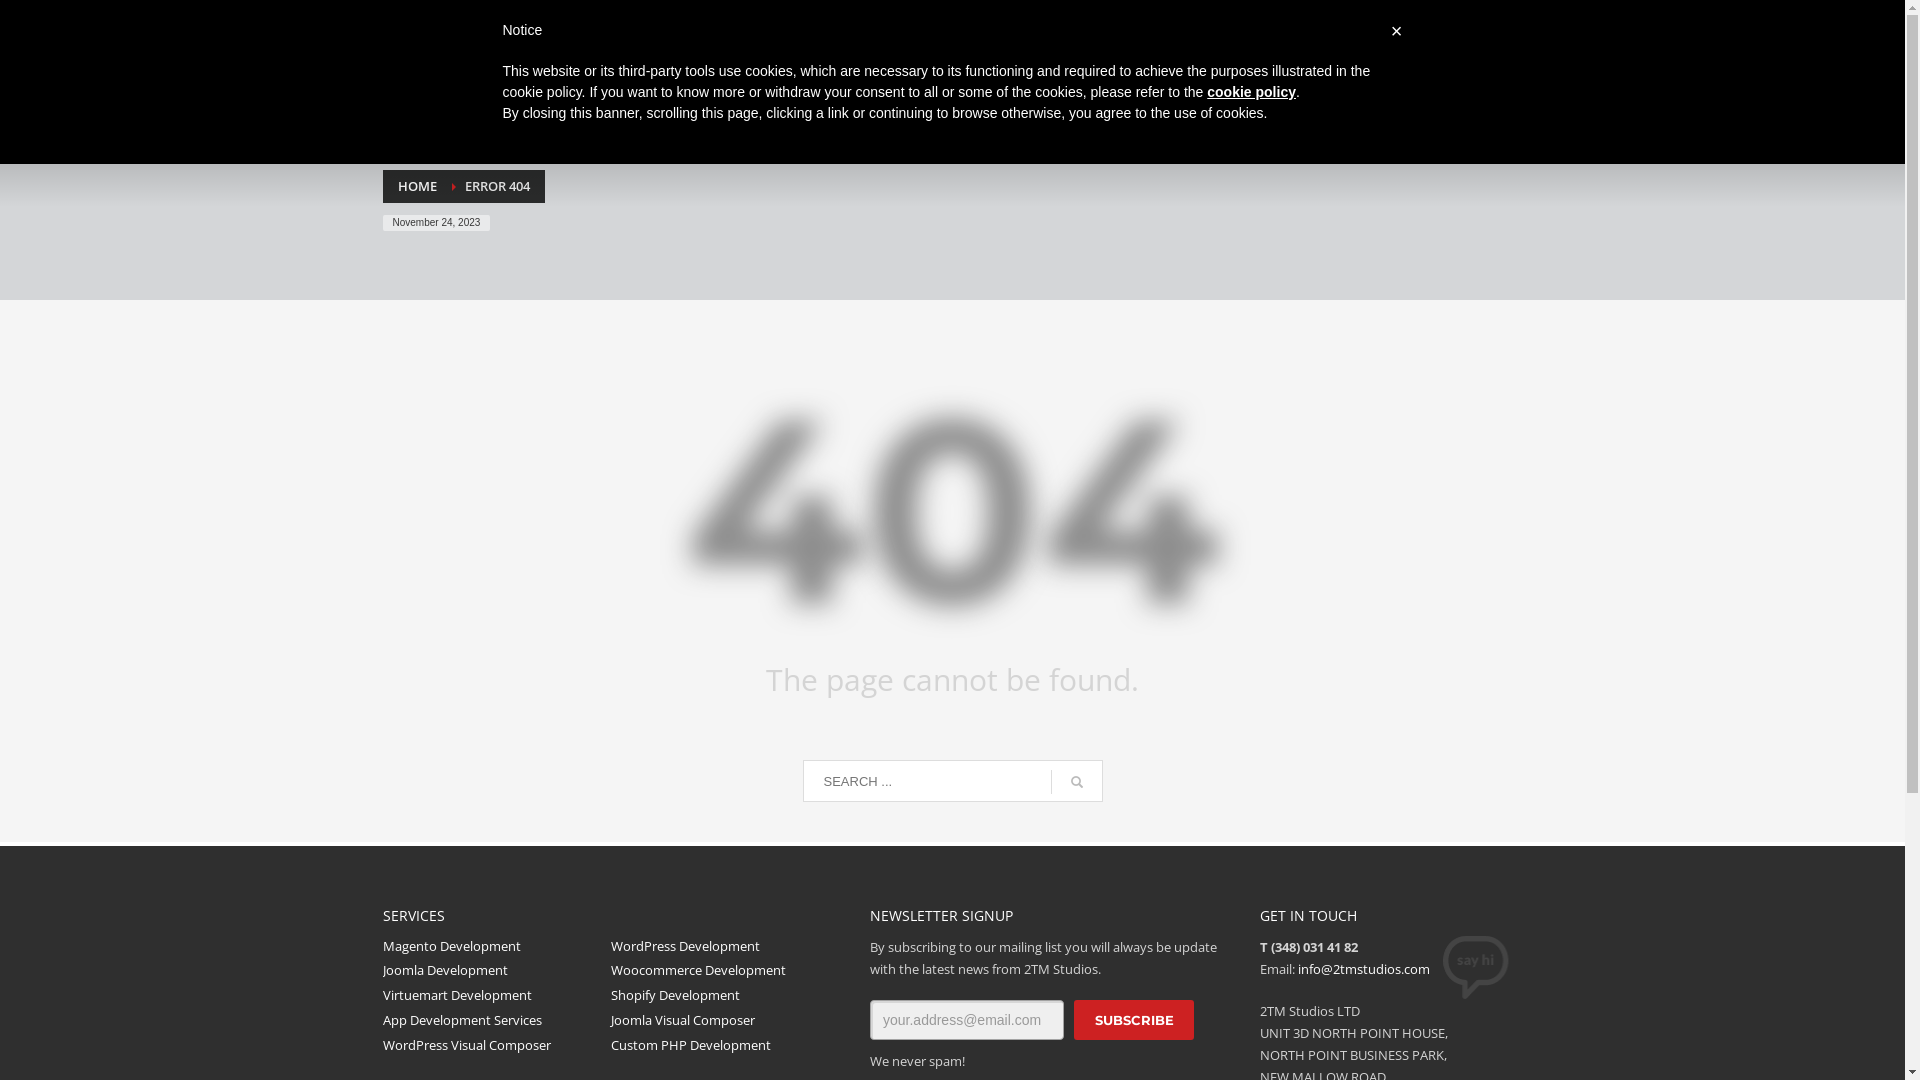  I want to click on SOLUTIONS, so click(727, 87).